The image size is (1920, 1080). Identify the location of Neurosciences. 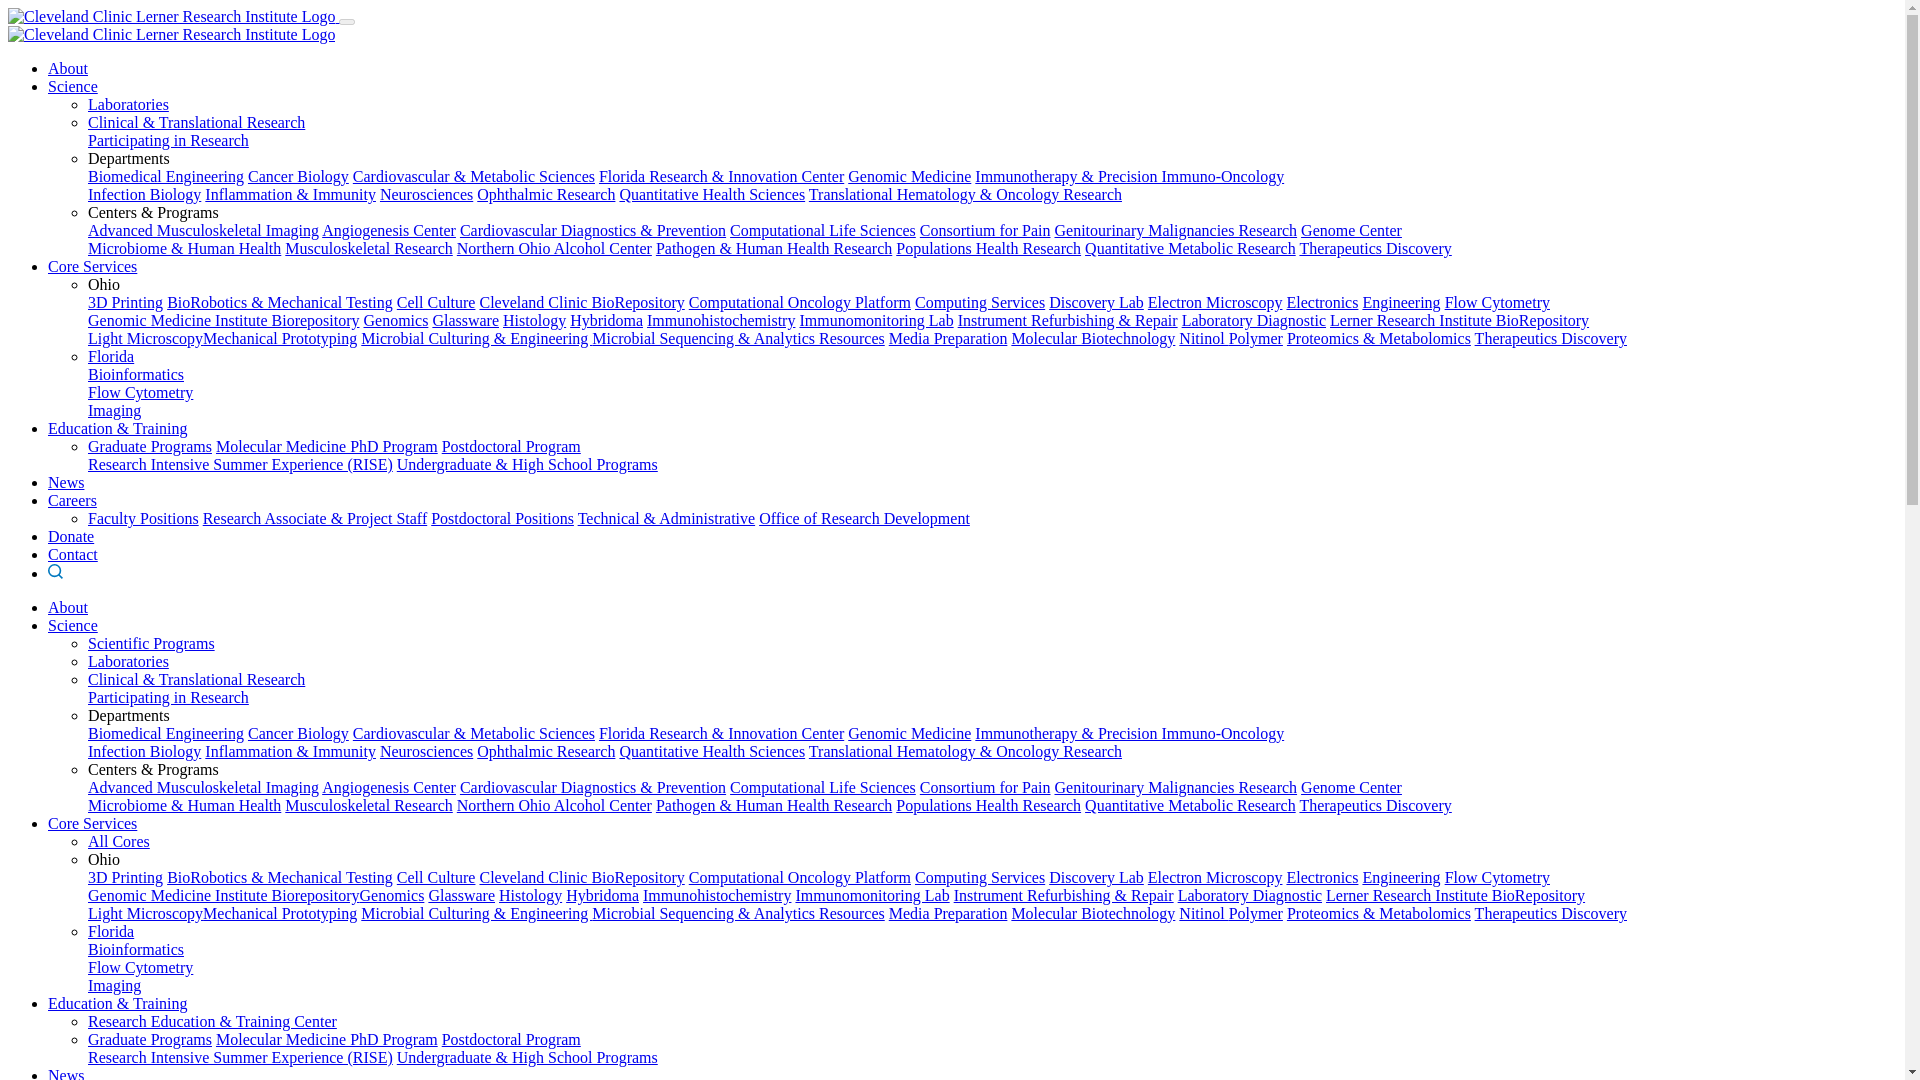
(426, 194).